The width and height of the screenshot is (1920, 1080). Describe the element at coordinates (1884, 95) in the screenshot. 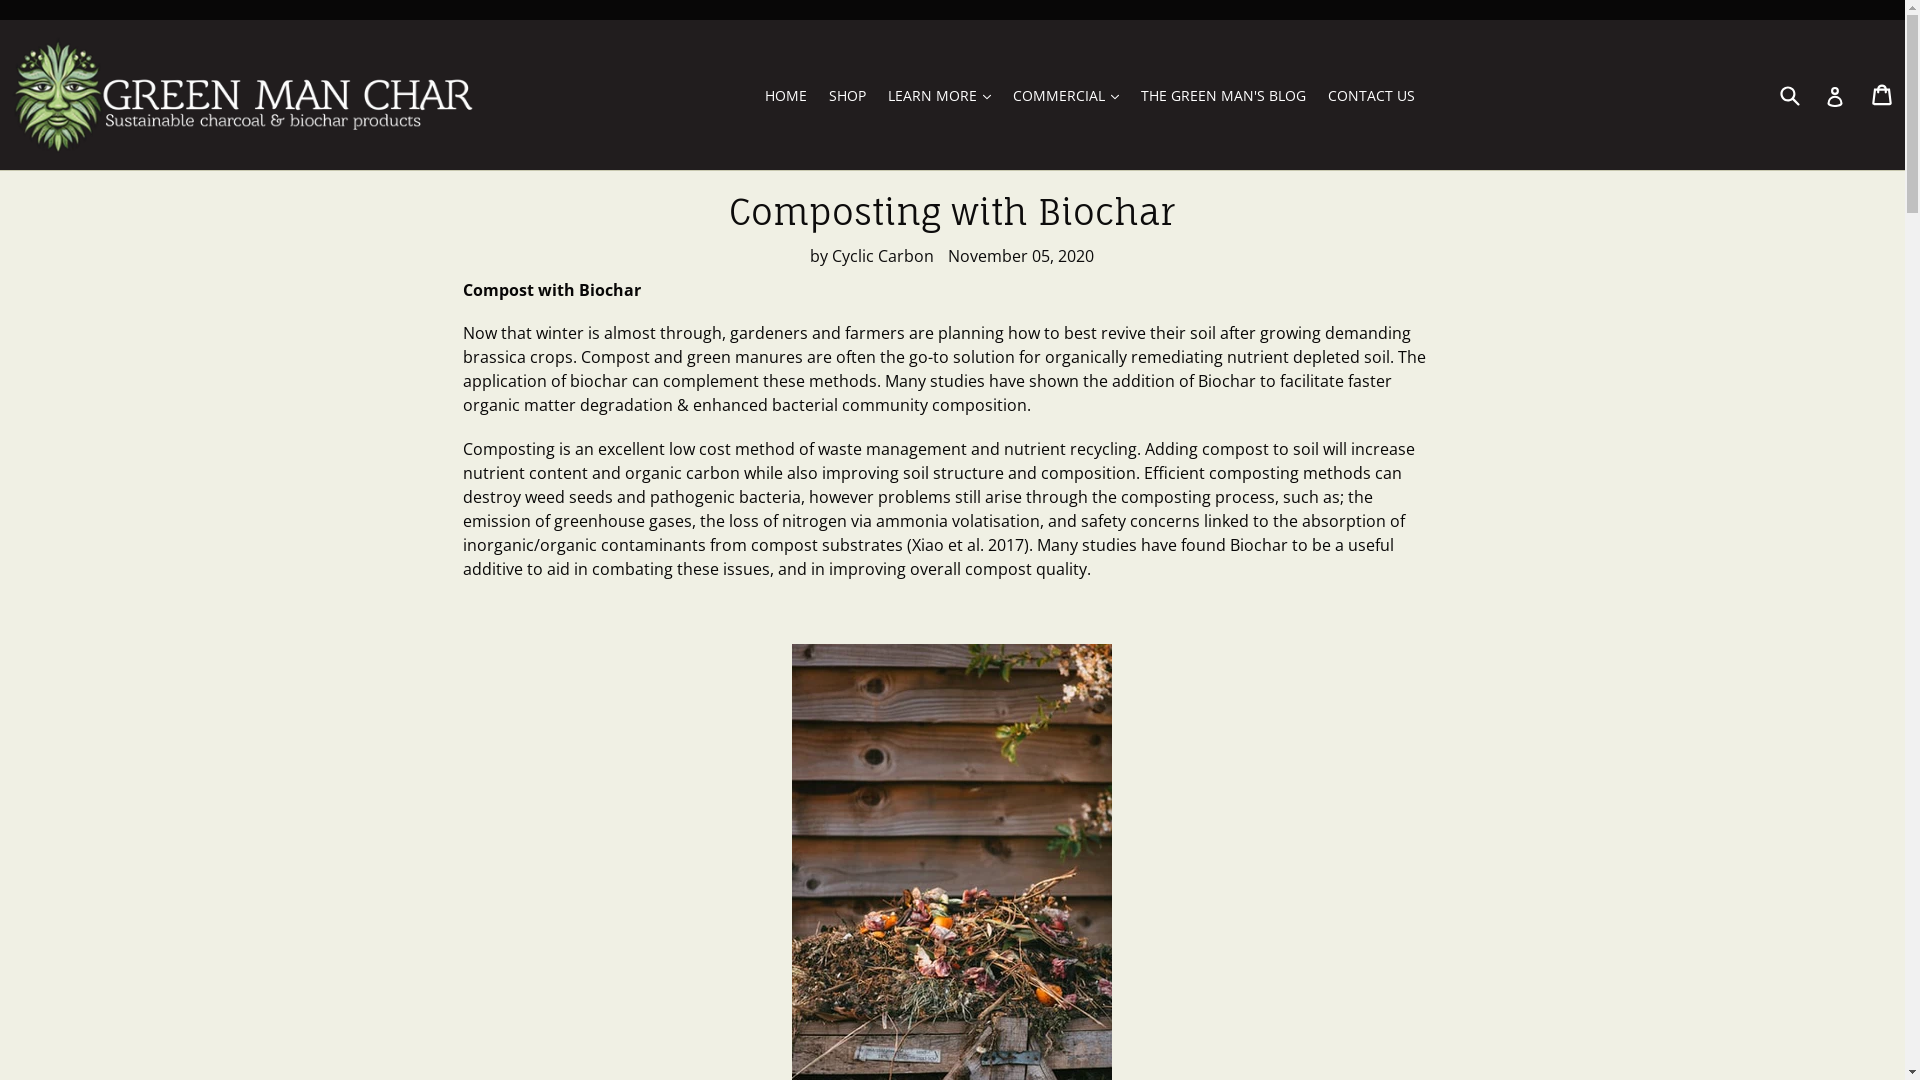

I see `Cart
Cart` at that location.